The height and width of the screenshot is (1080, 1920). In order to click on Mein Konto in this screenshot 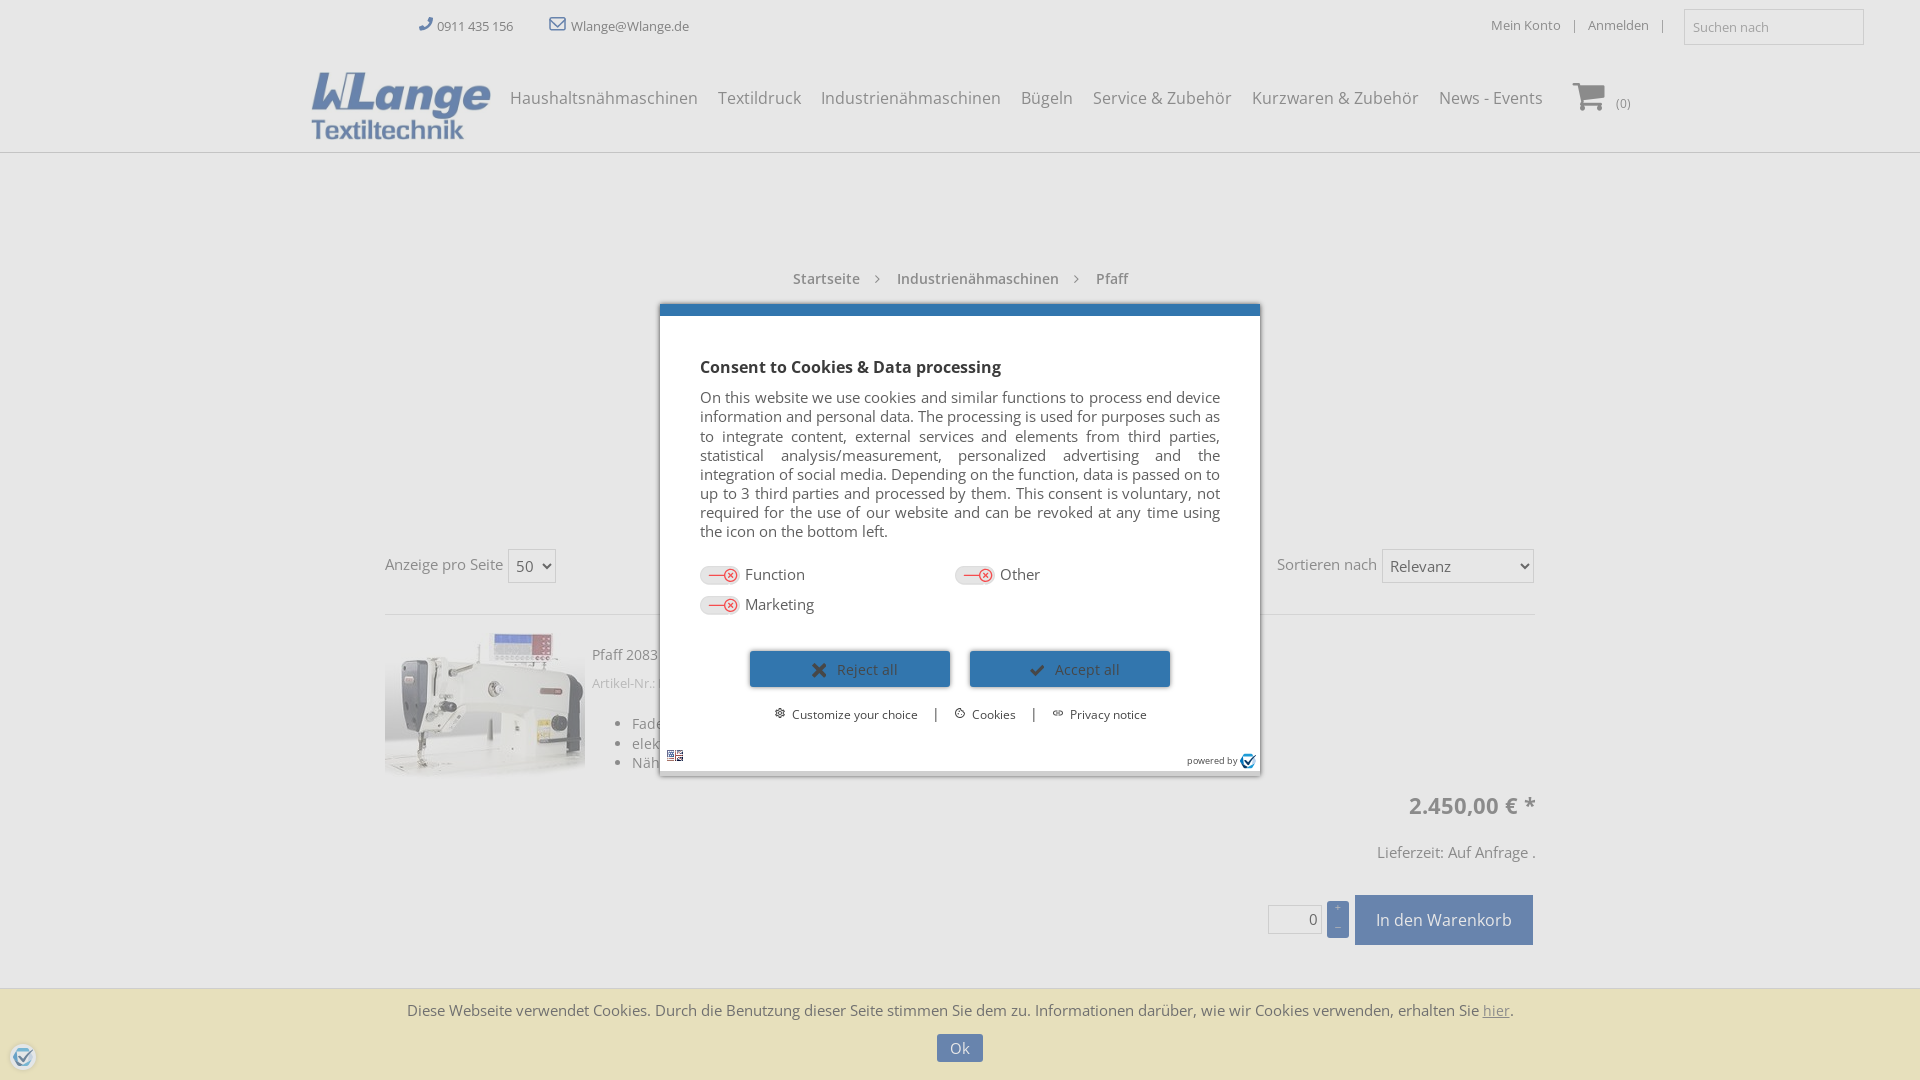, I will do `click(1540, 25)`.